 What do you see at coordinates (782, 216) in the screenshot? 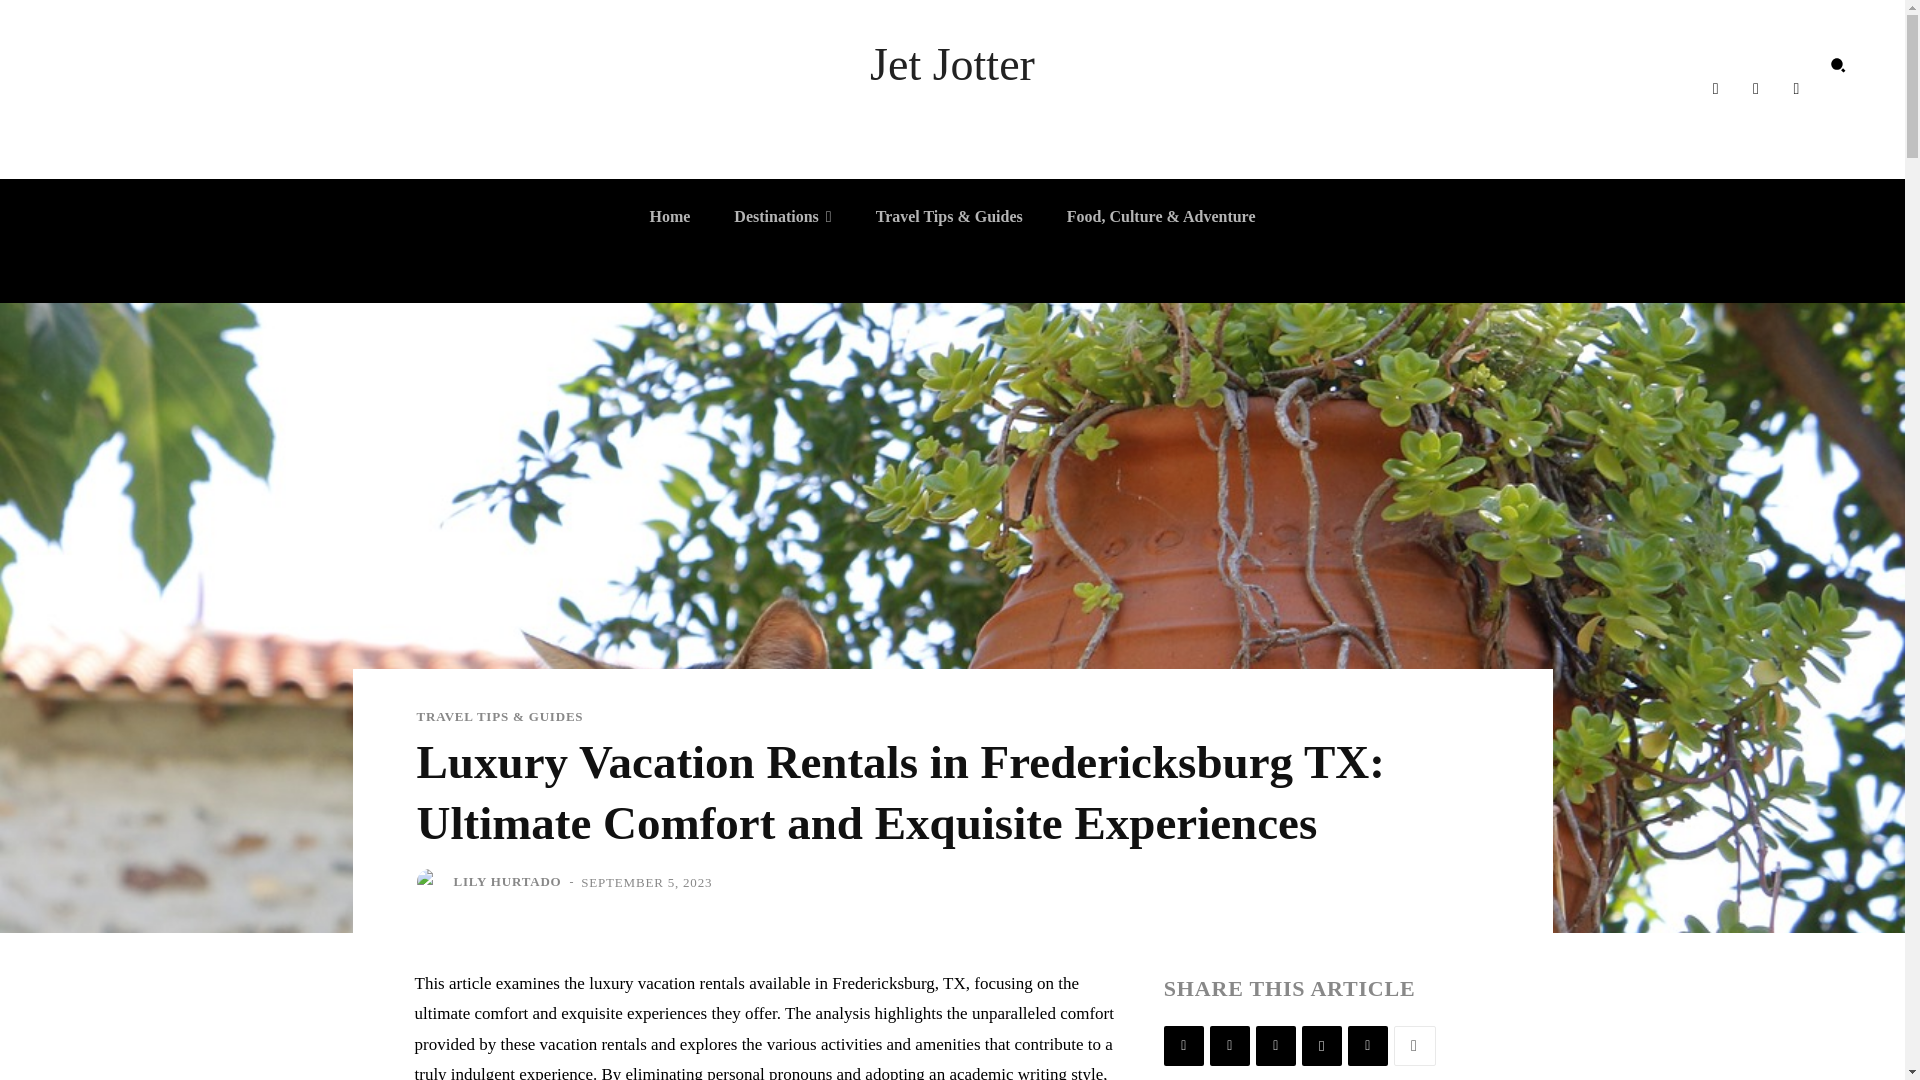
I see `Destinations` at bounding box center [782, 216].